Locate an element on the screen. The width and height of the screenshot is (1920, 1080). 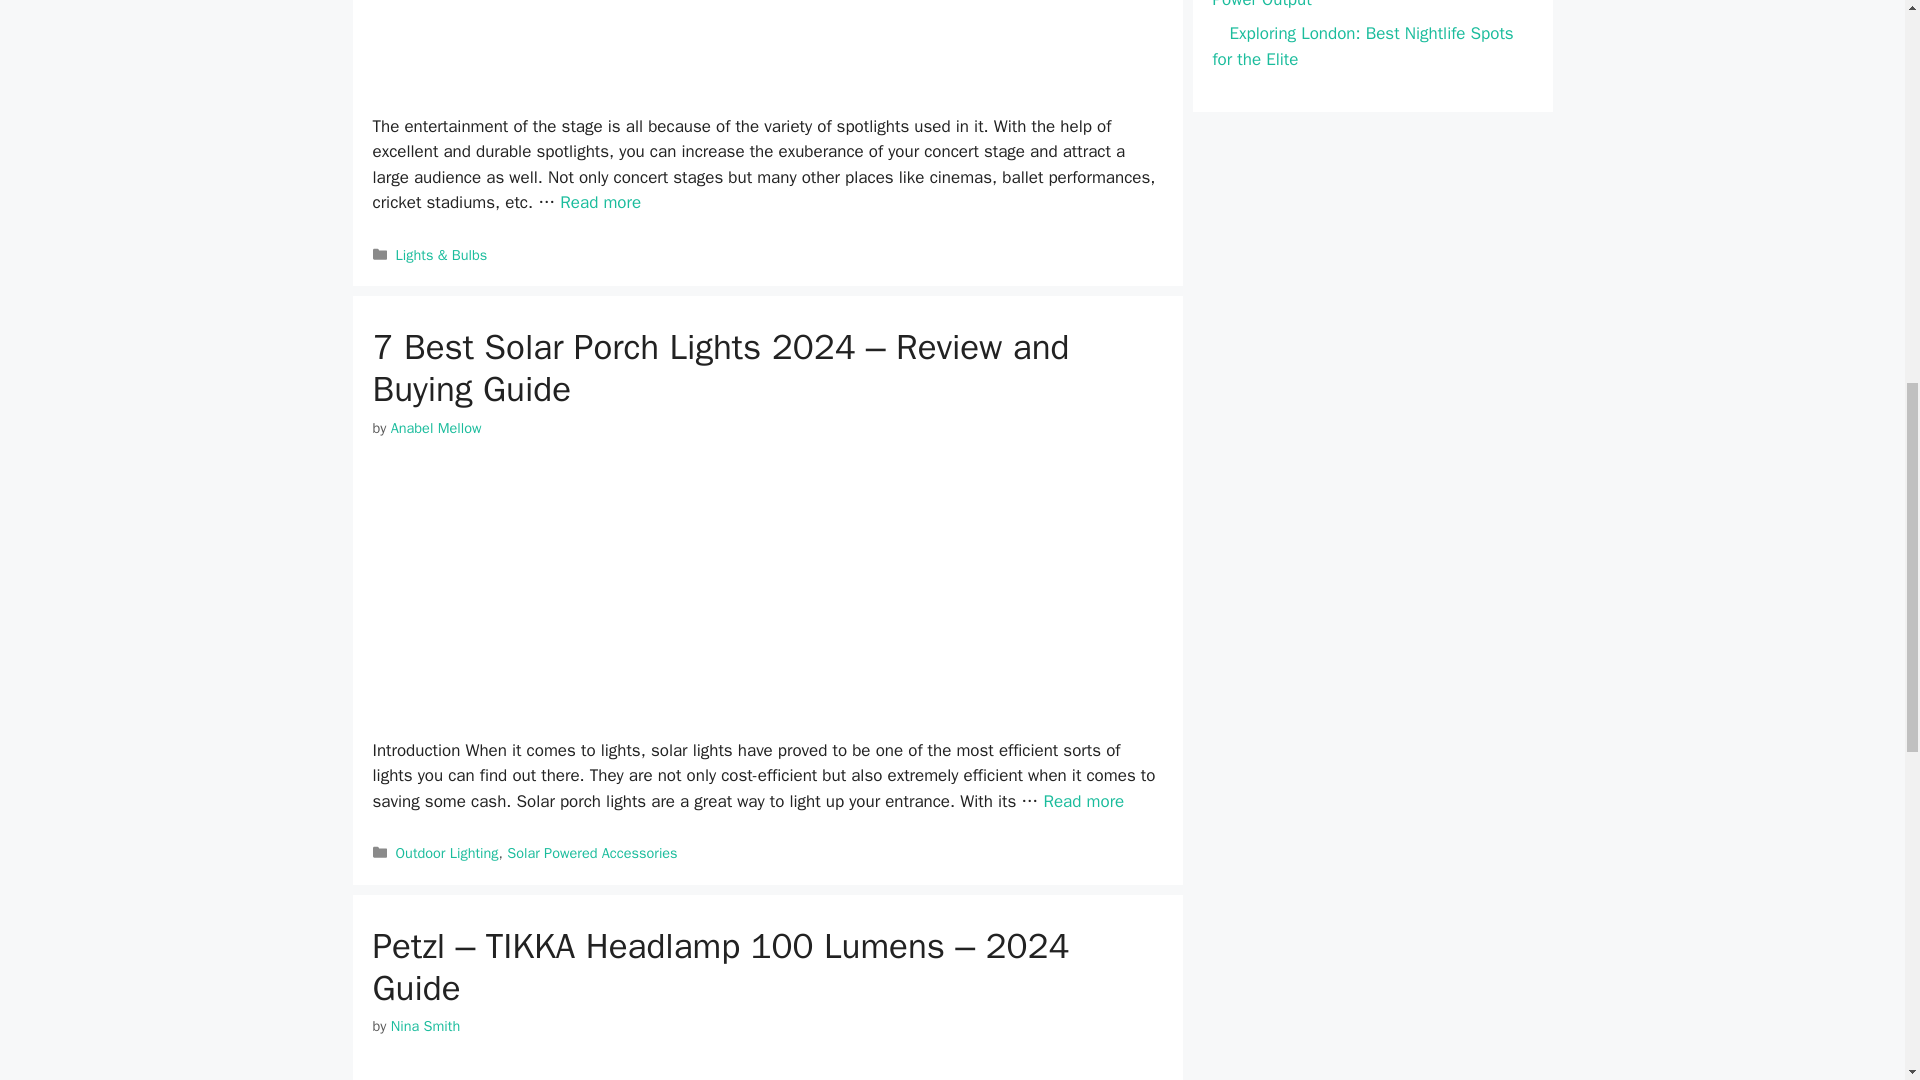
Scroll back to top is located at coordinates (1855, 949).